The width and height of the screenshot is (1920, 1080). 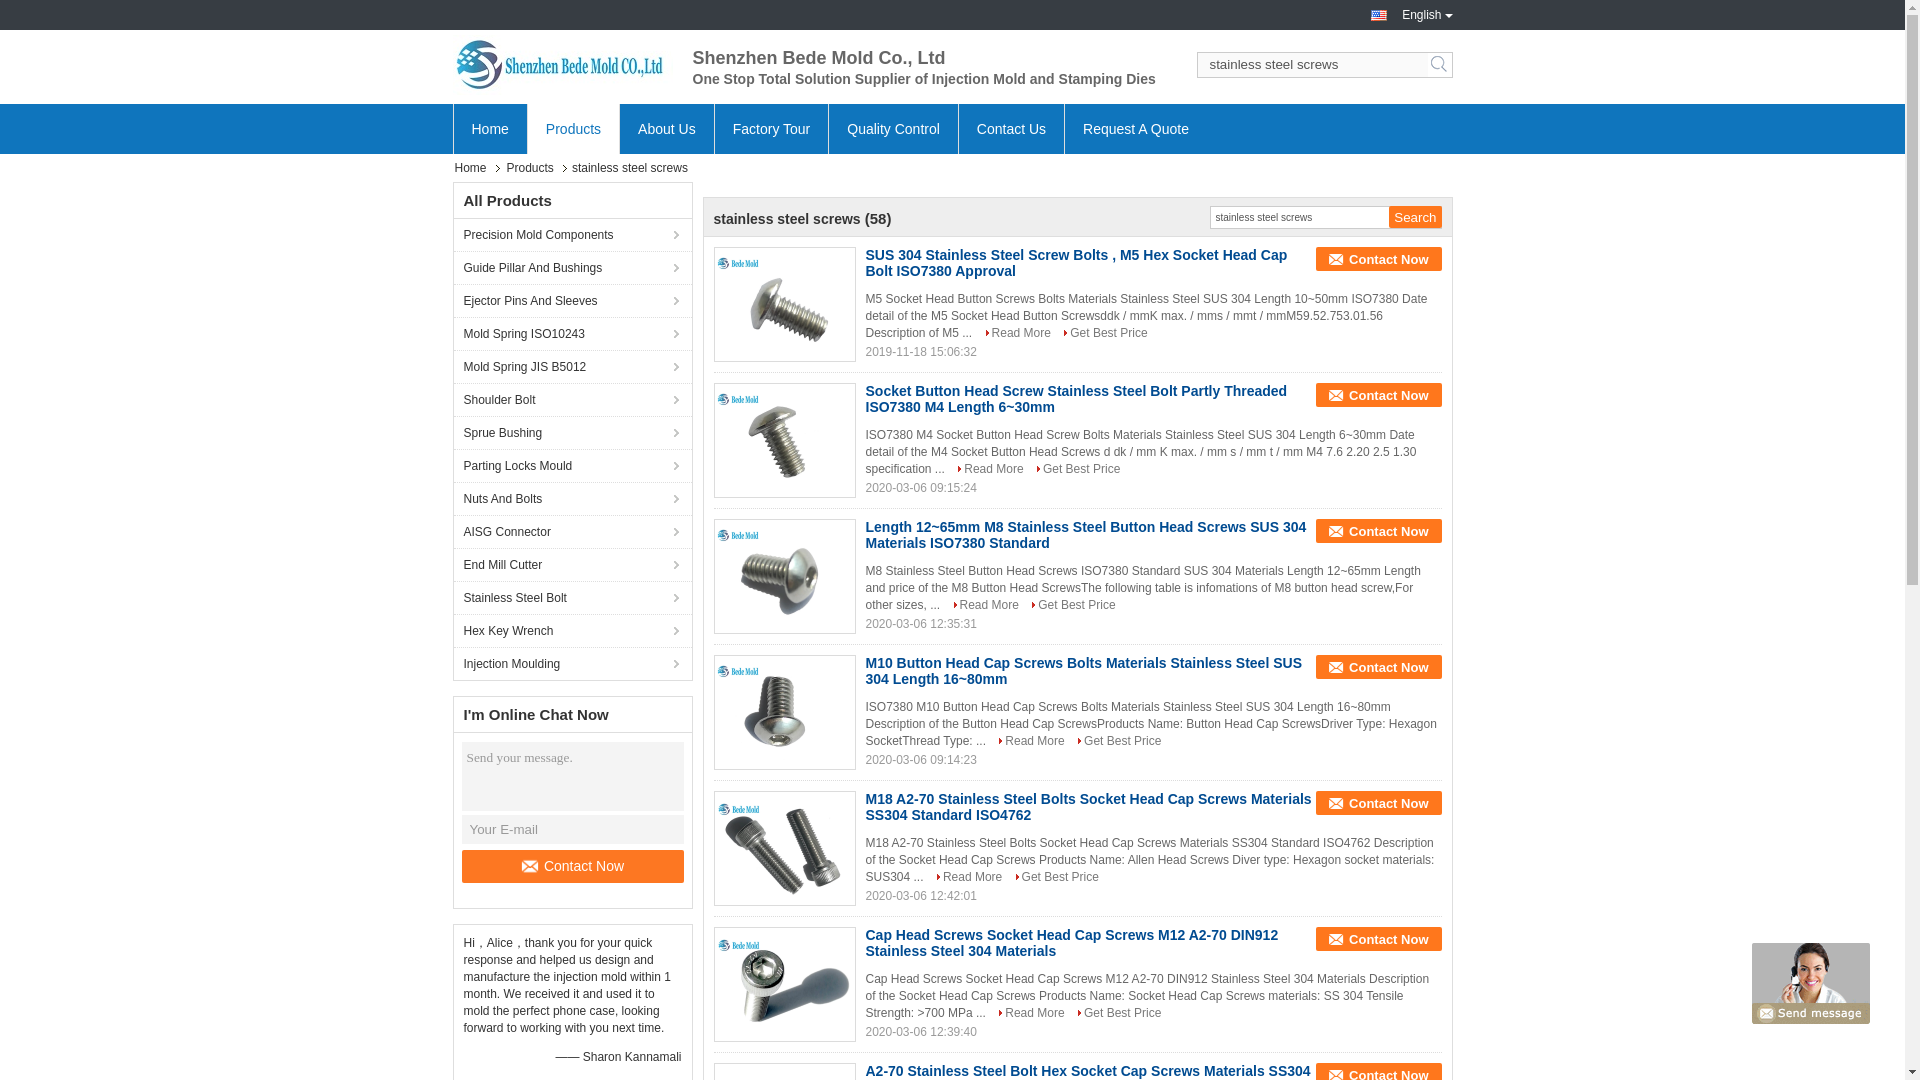 What do you see at coordinates (562, 64) in the screenshot?
I see `Shenzhen Bede Mold Co., Ltd` at bounding box center [562, 64].